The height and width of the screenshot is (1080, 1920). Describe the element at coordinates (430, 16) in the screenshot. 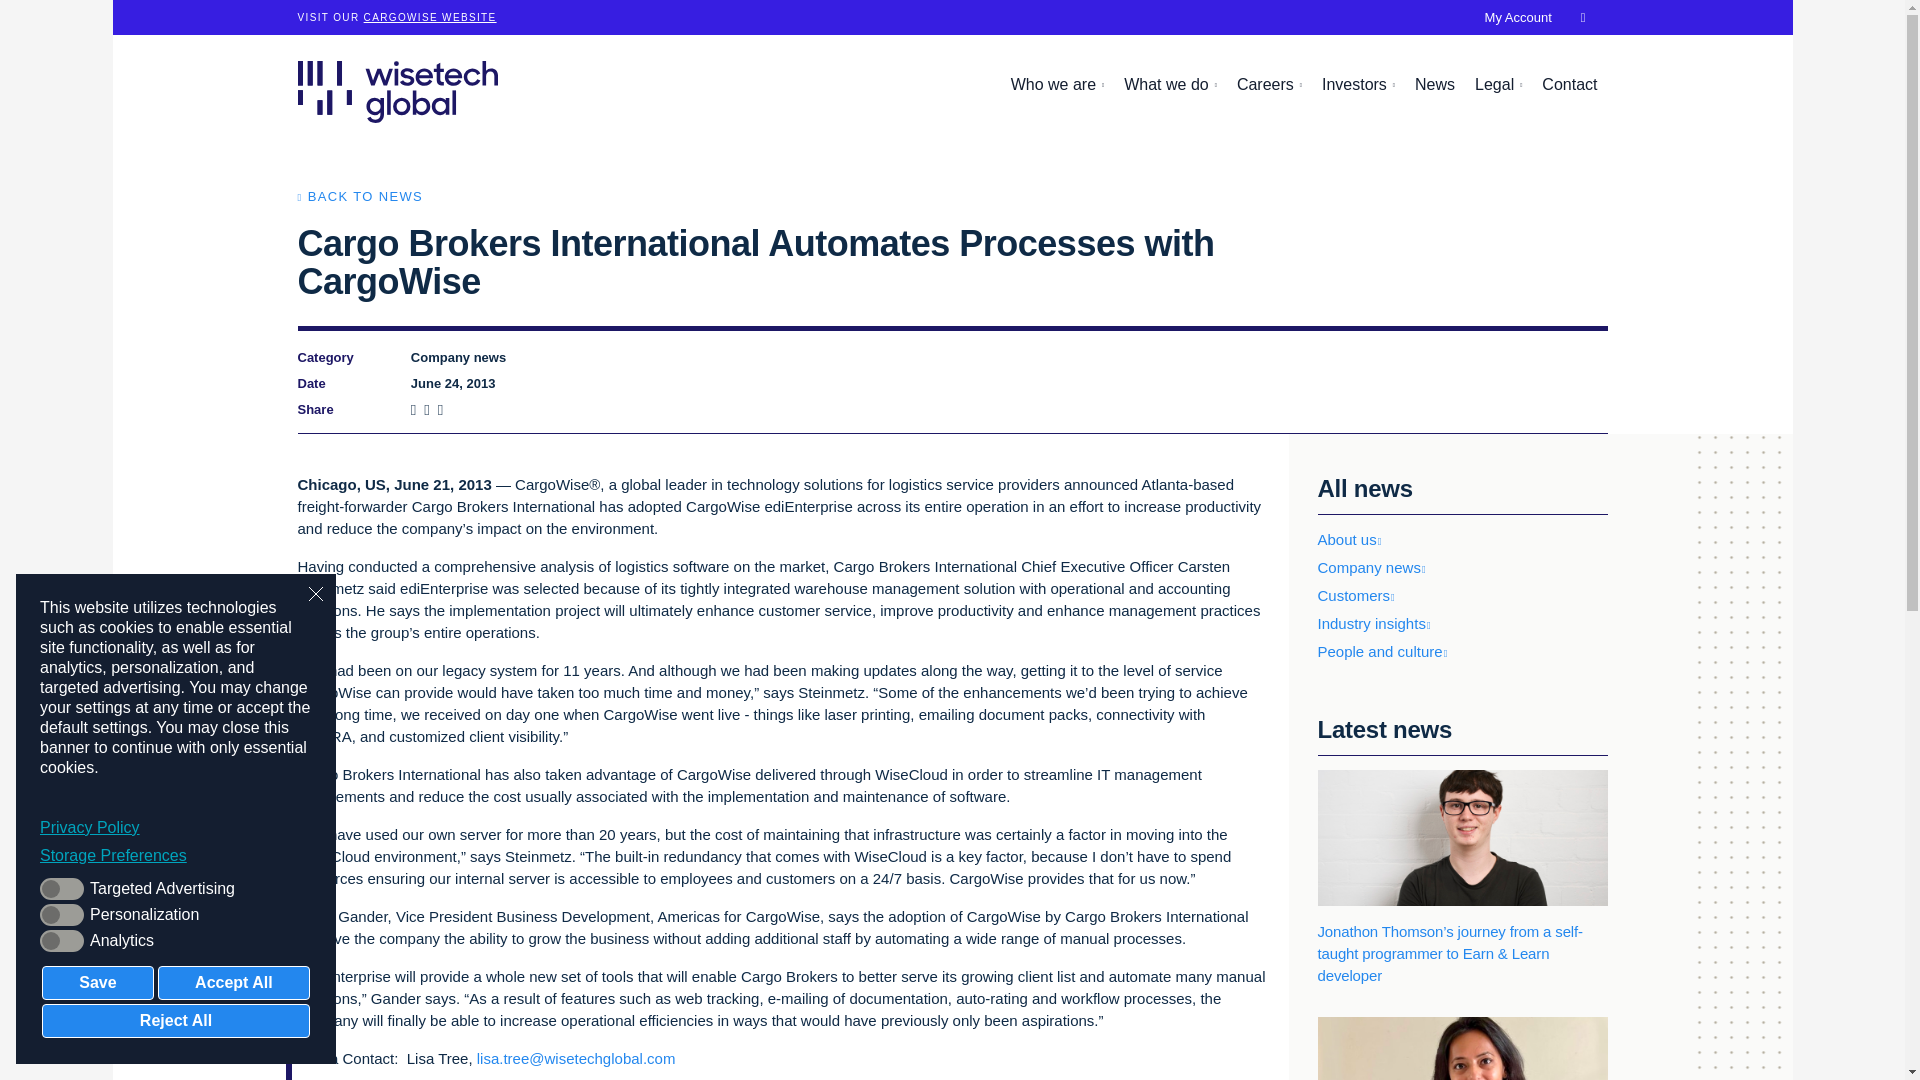

I see `CARGOWISE WEBSITE` at that location.